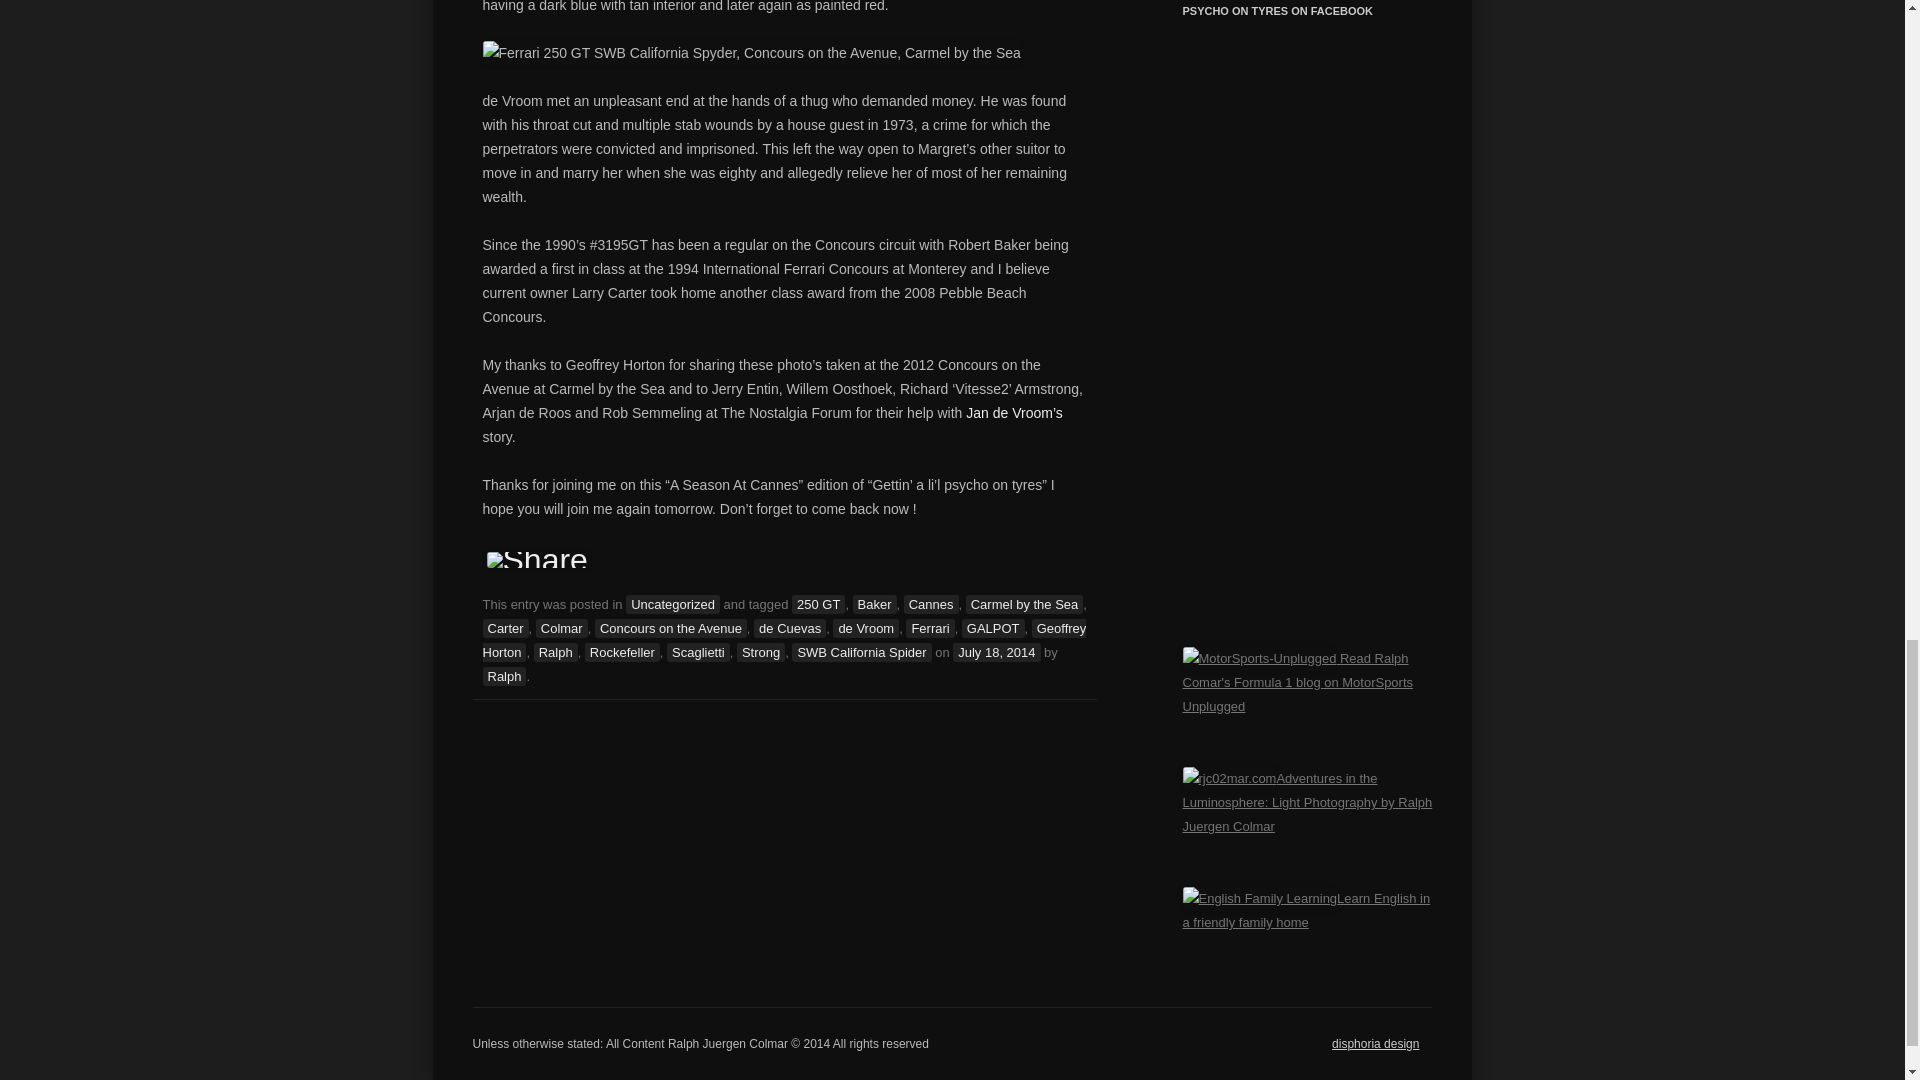 The height and width of the screenshot is (1080, 1920). What do you see at coordinates (790, 628) in the screenshot?
I see `de Cuevas` at bounding box center [790, 628].